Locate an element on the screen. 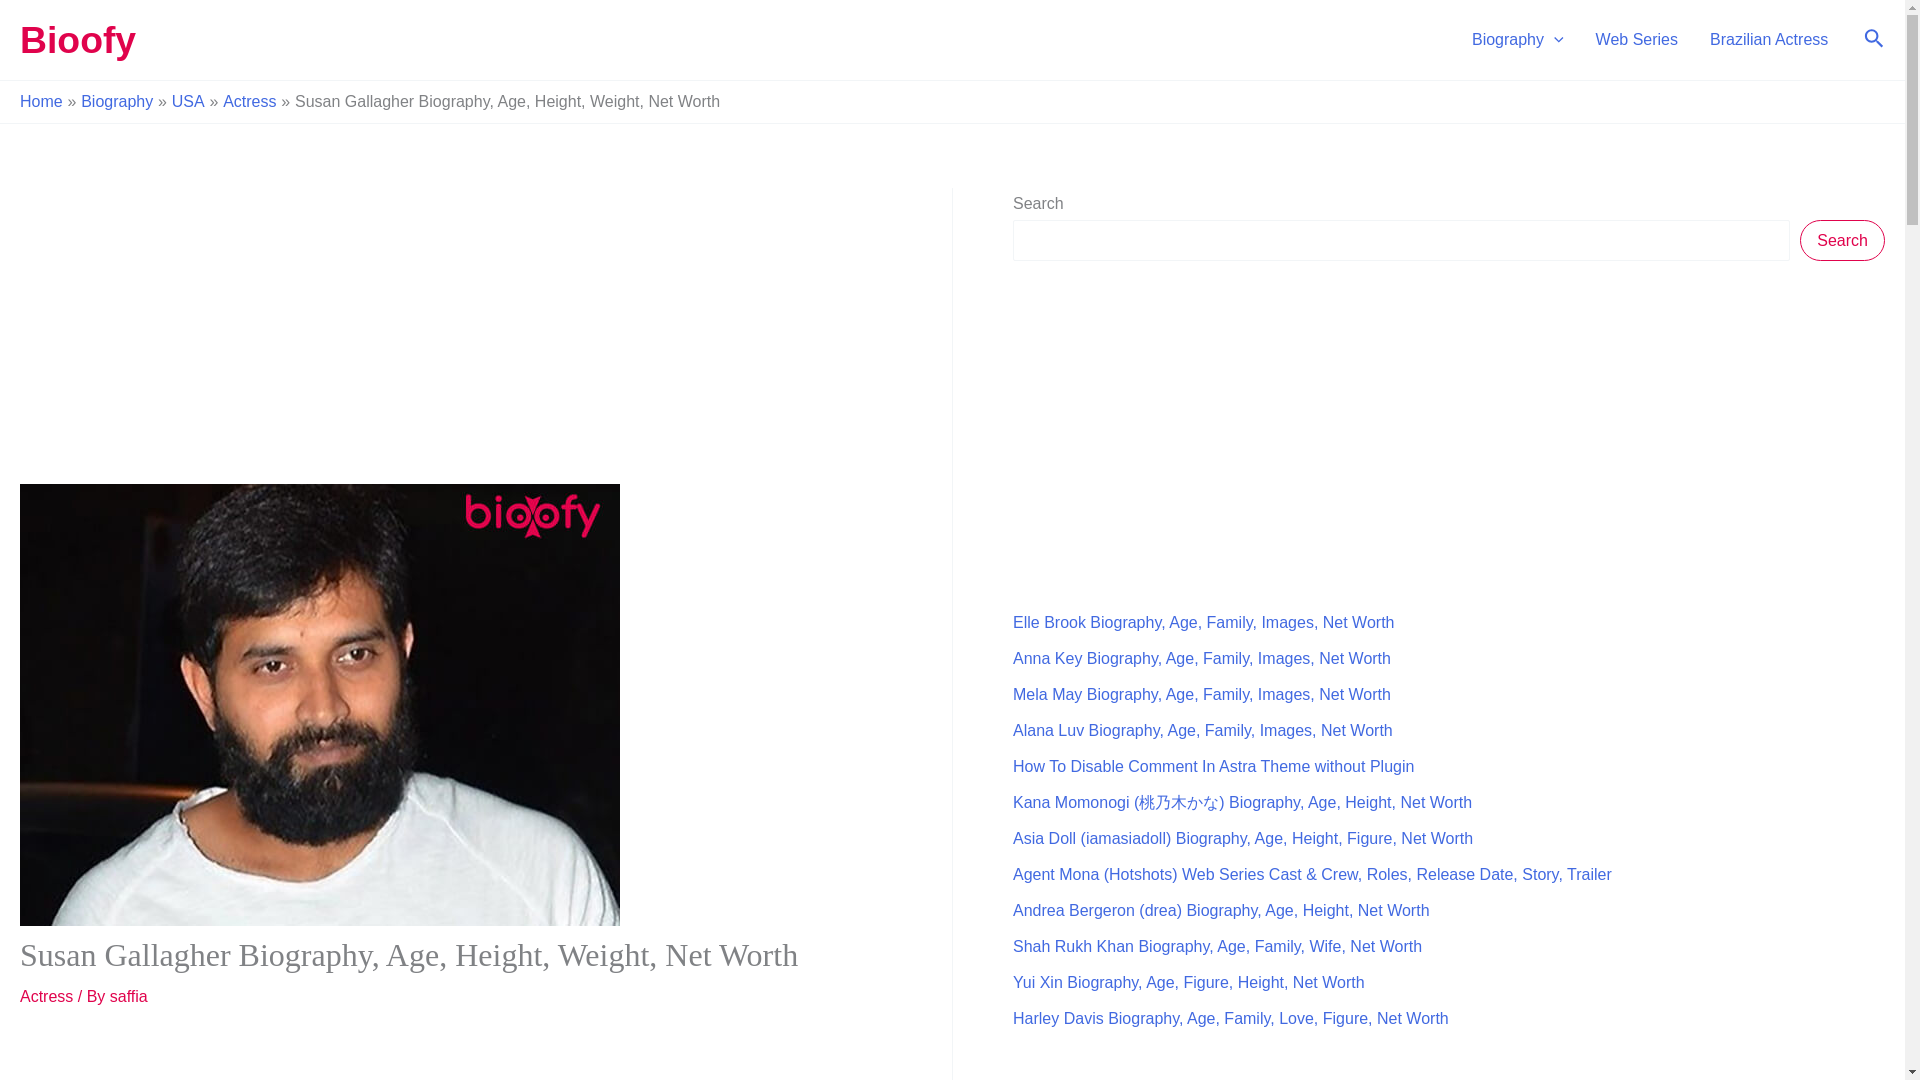 This screenshot has height=1080, width=1920. Biography is located at coordinates (1518, 40).